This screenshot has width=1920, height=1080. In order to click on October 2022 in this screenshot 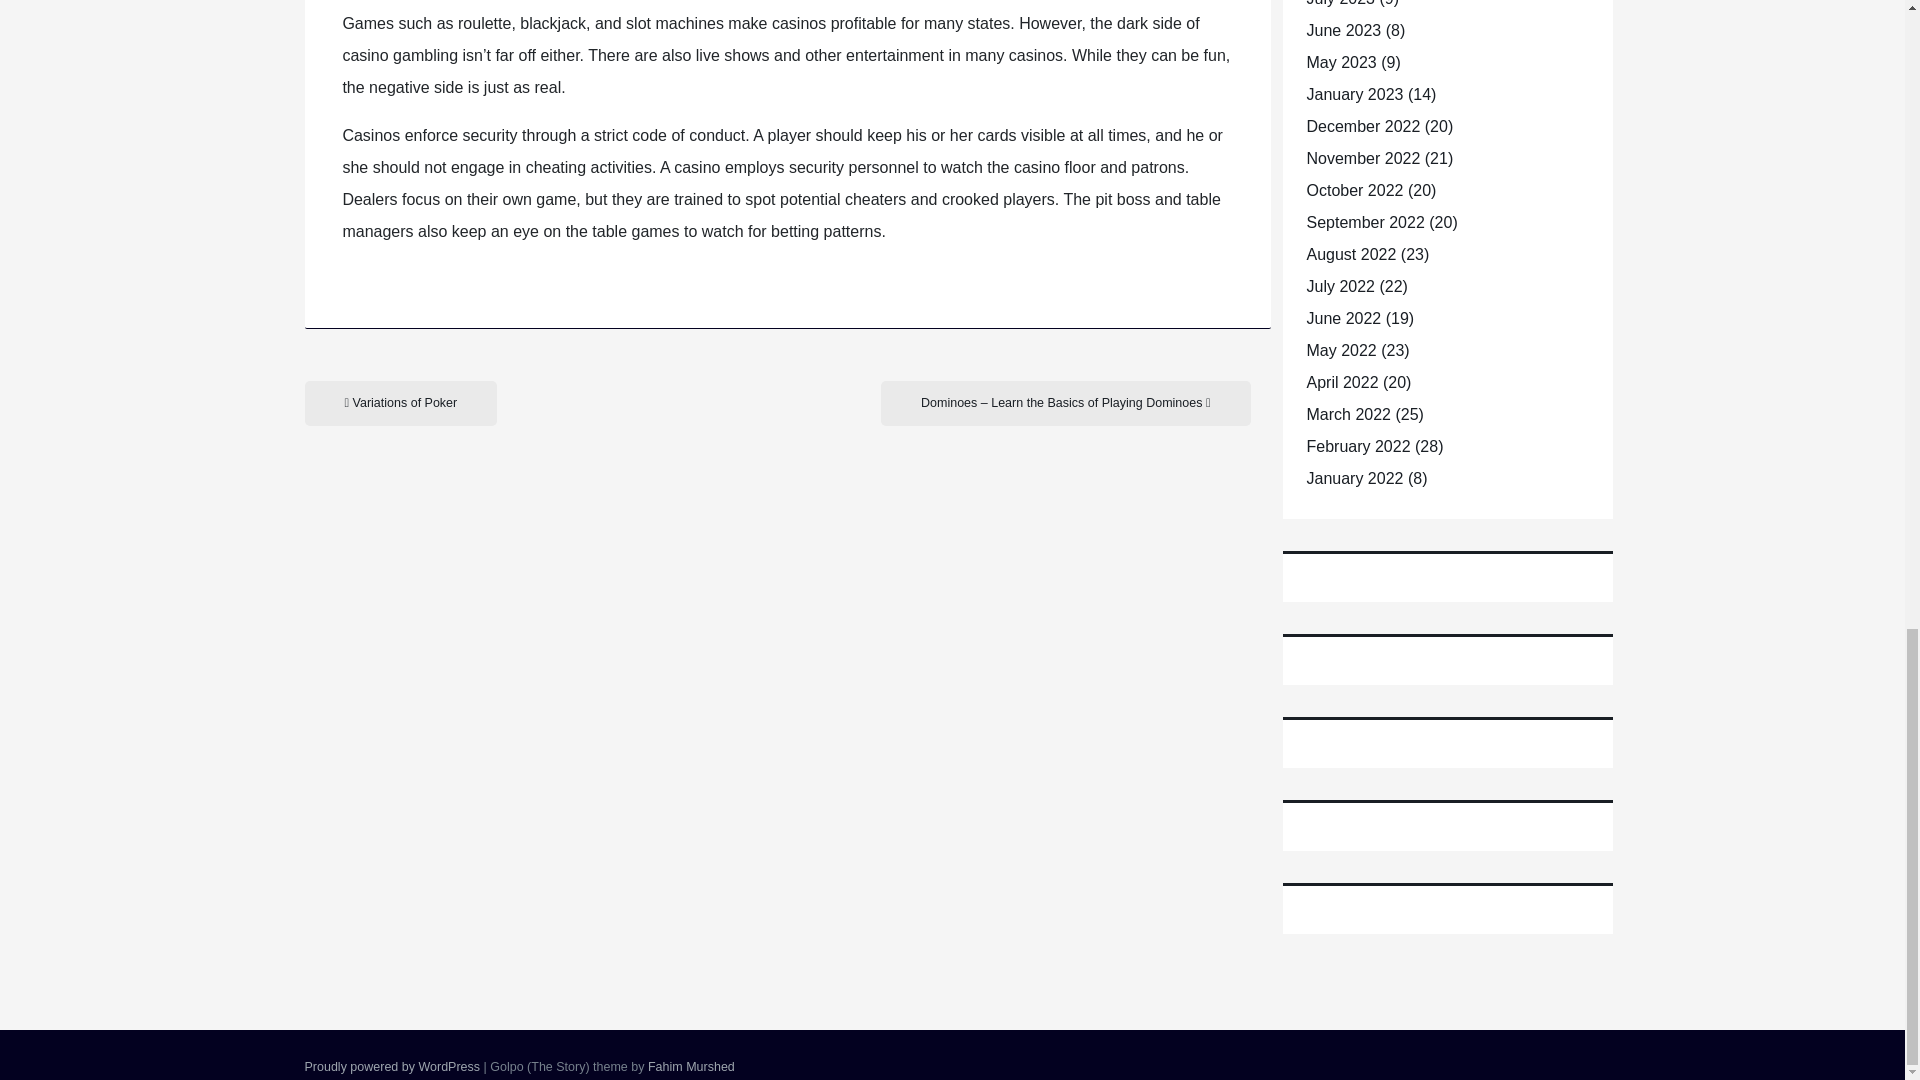, I will do `click(1354, 190)`.